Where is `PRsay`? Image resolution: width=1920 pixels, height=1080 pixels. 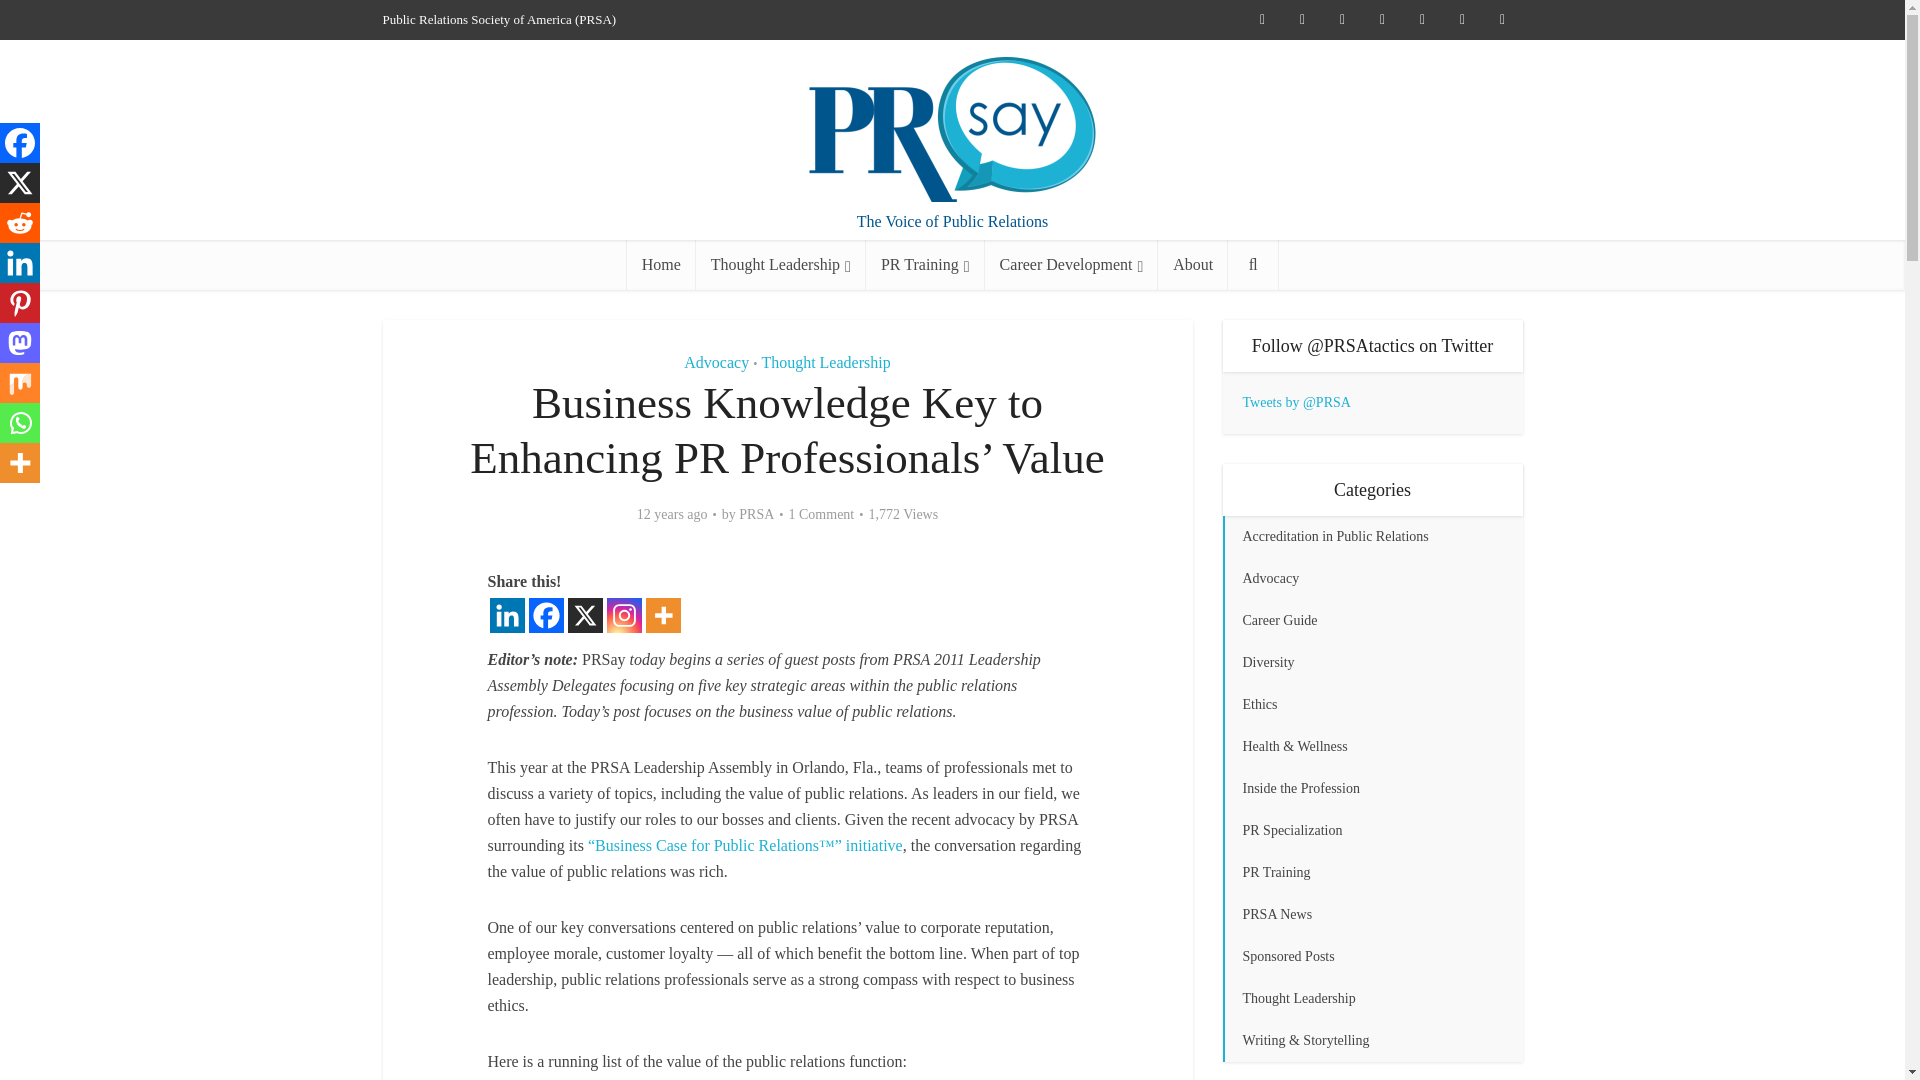 PRsay is located at coordinates (952, 130).